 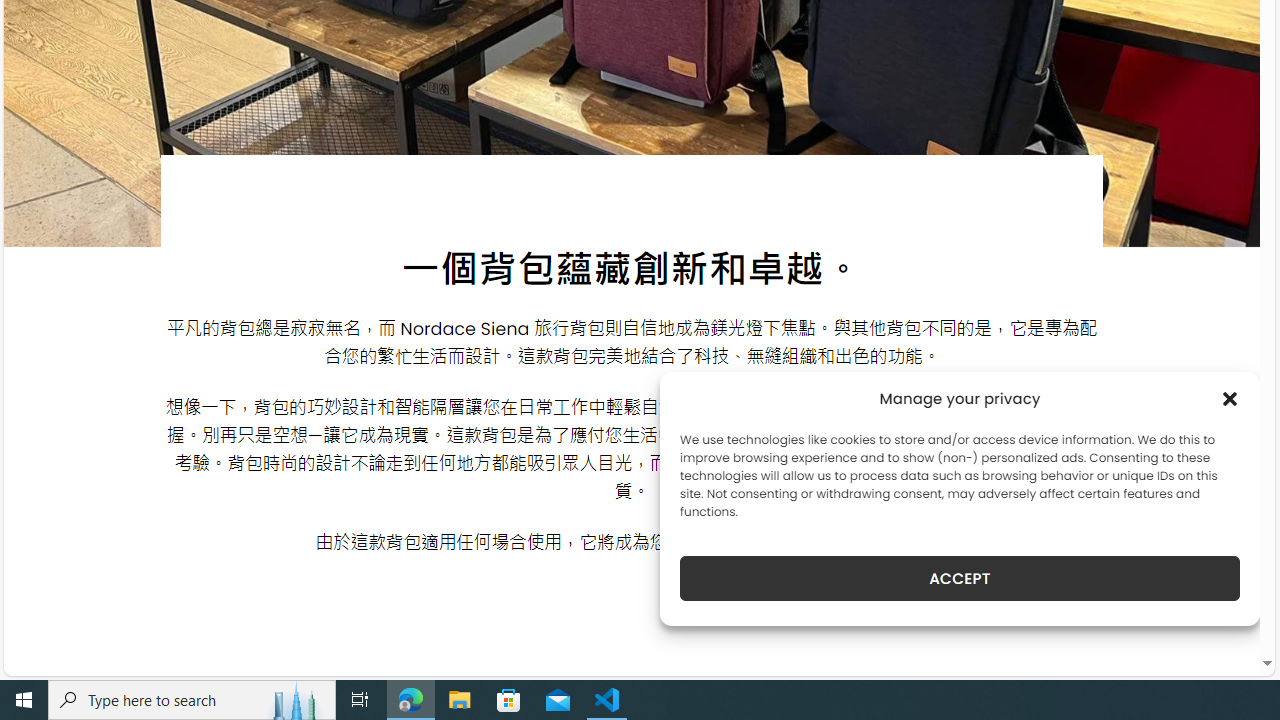 What do you see at coordinates (1230, 398) in the screenshot?
I see `Class: cmplz-close` at bounding box center [1230, 398].